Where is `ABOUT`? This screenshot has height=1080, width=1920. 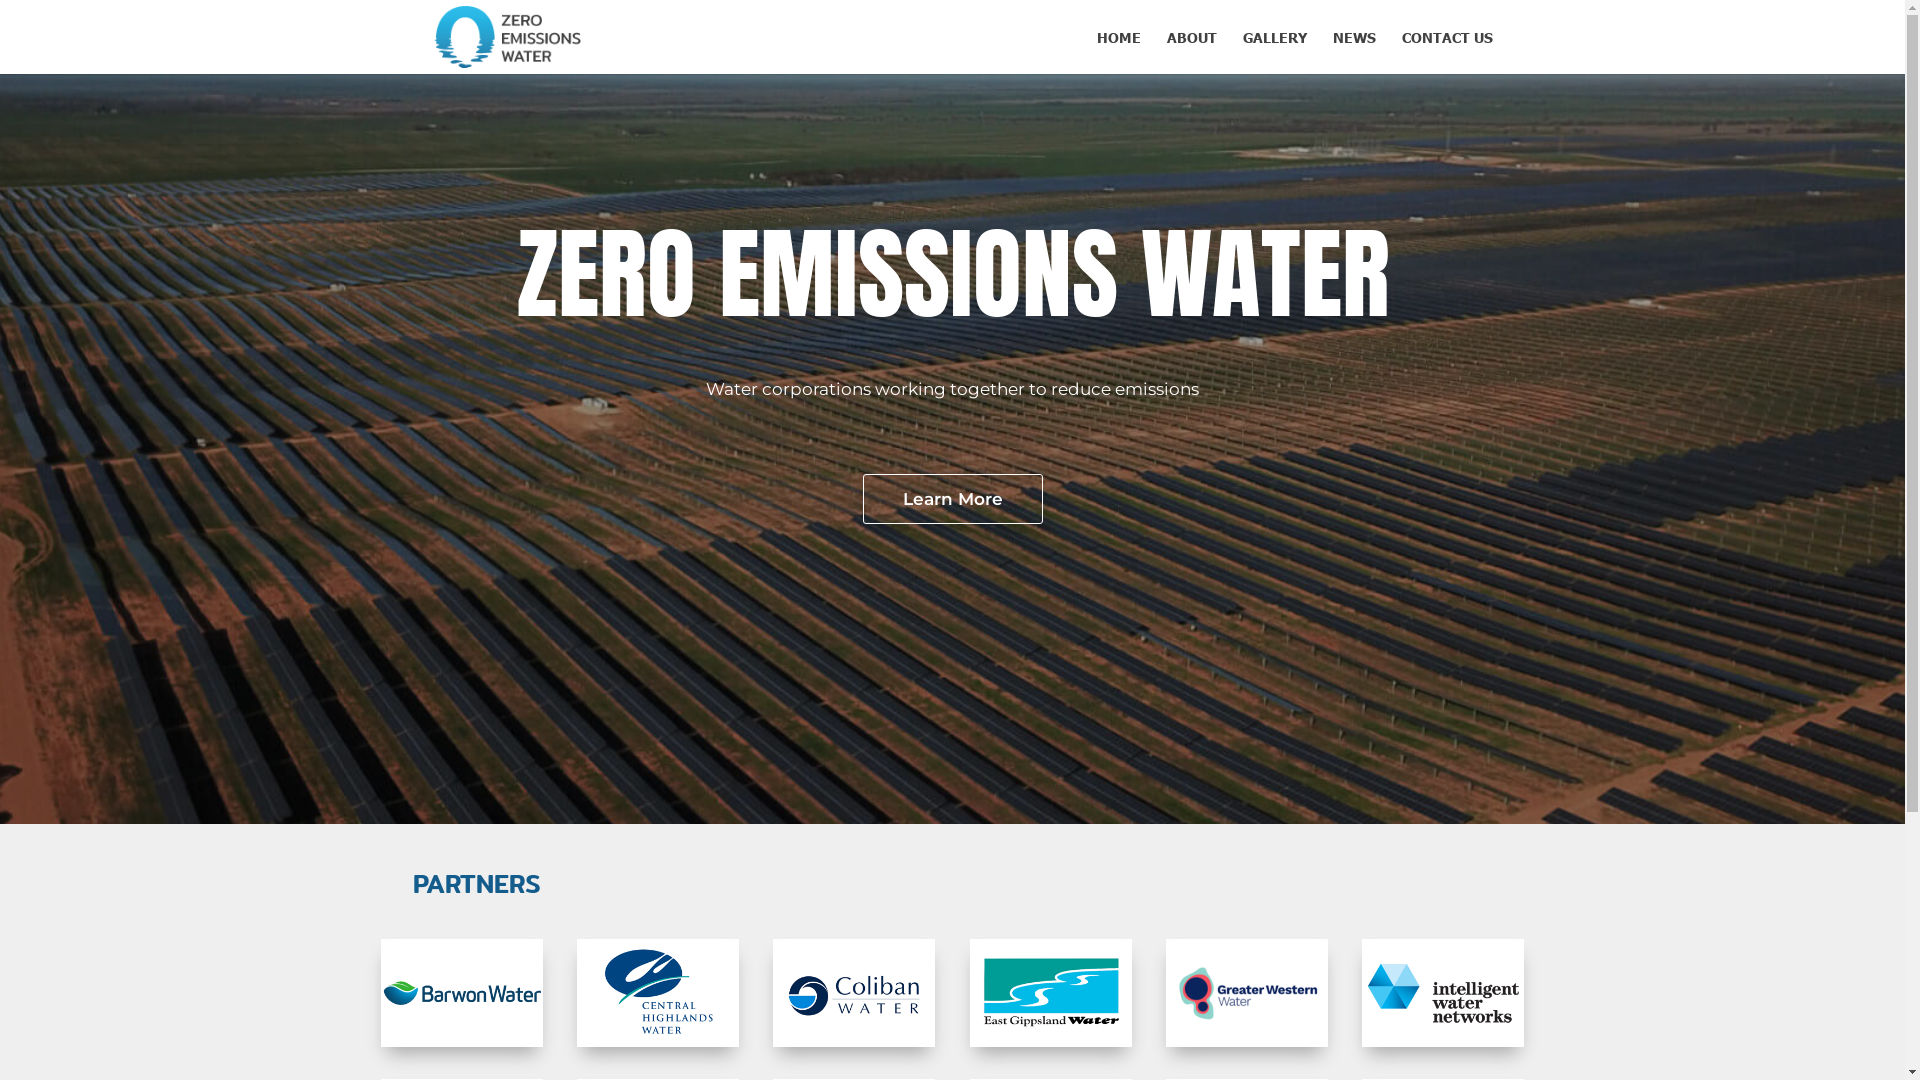
ABOUT is located at coordinates (1191, 52).